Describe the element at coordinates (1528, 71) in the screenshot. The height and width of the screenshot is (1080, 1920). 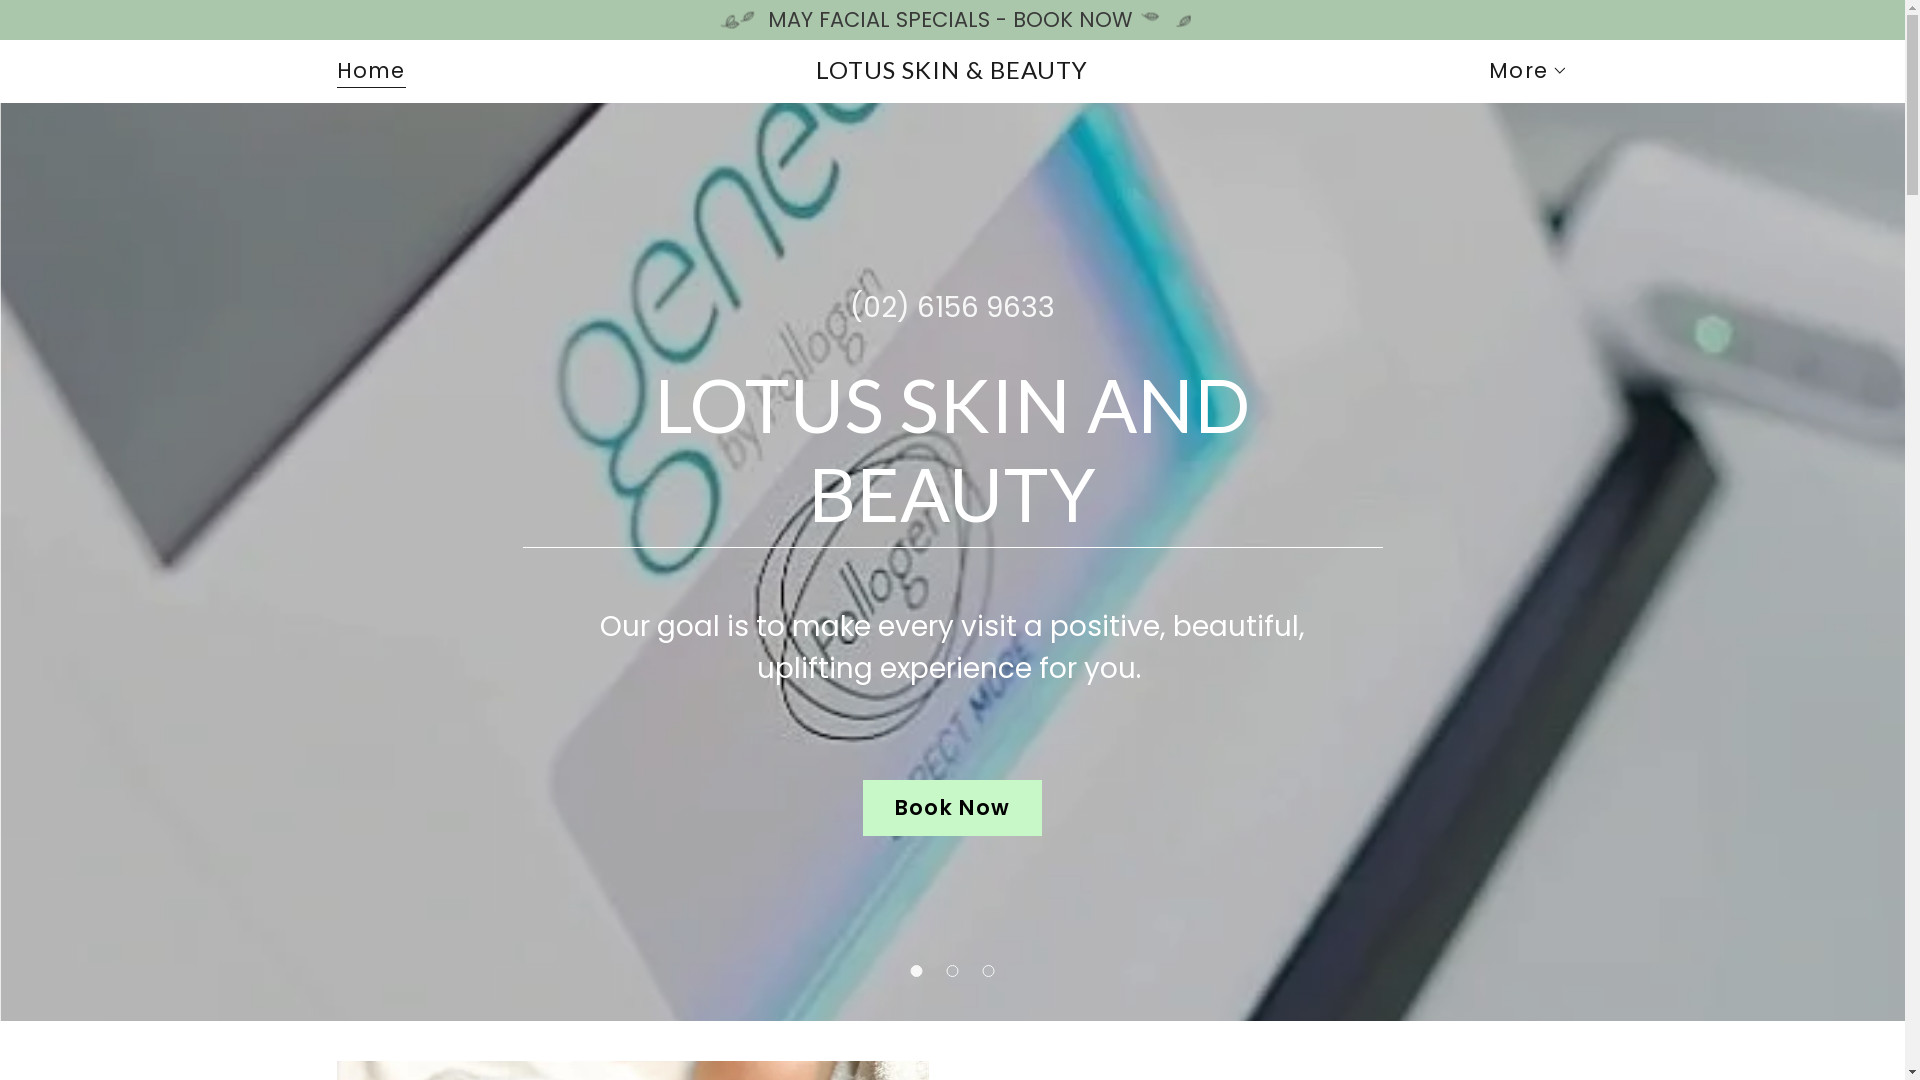
I see `More` at that location.